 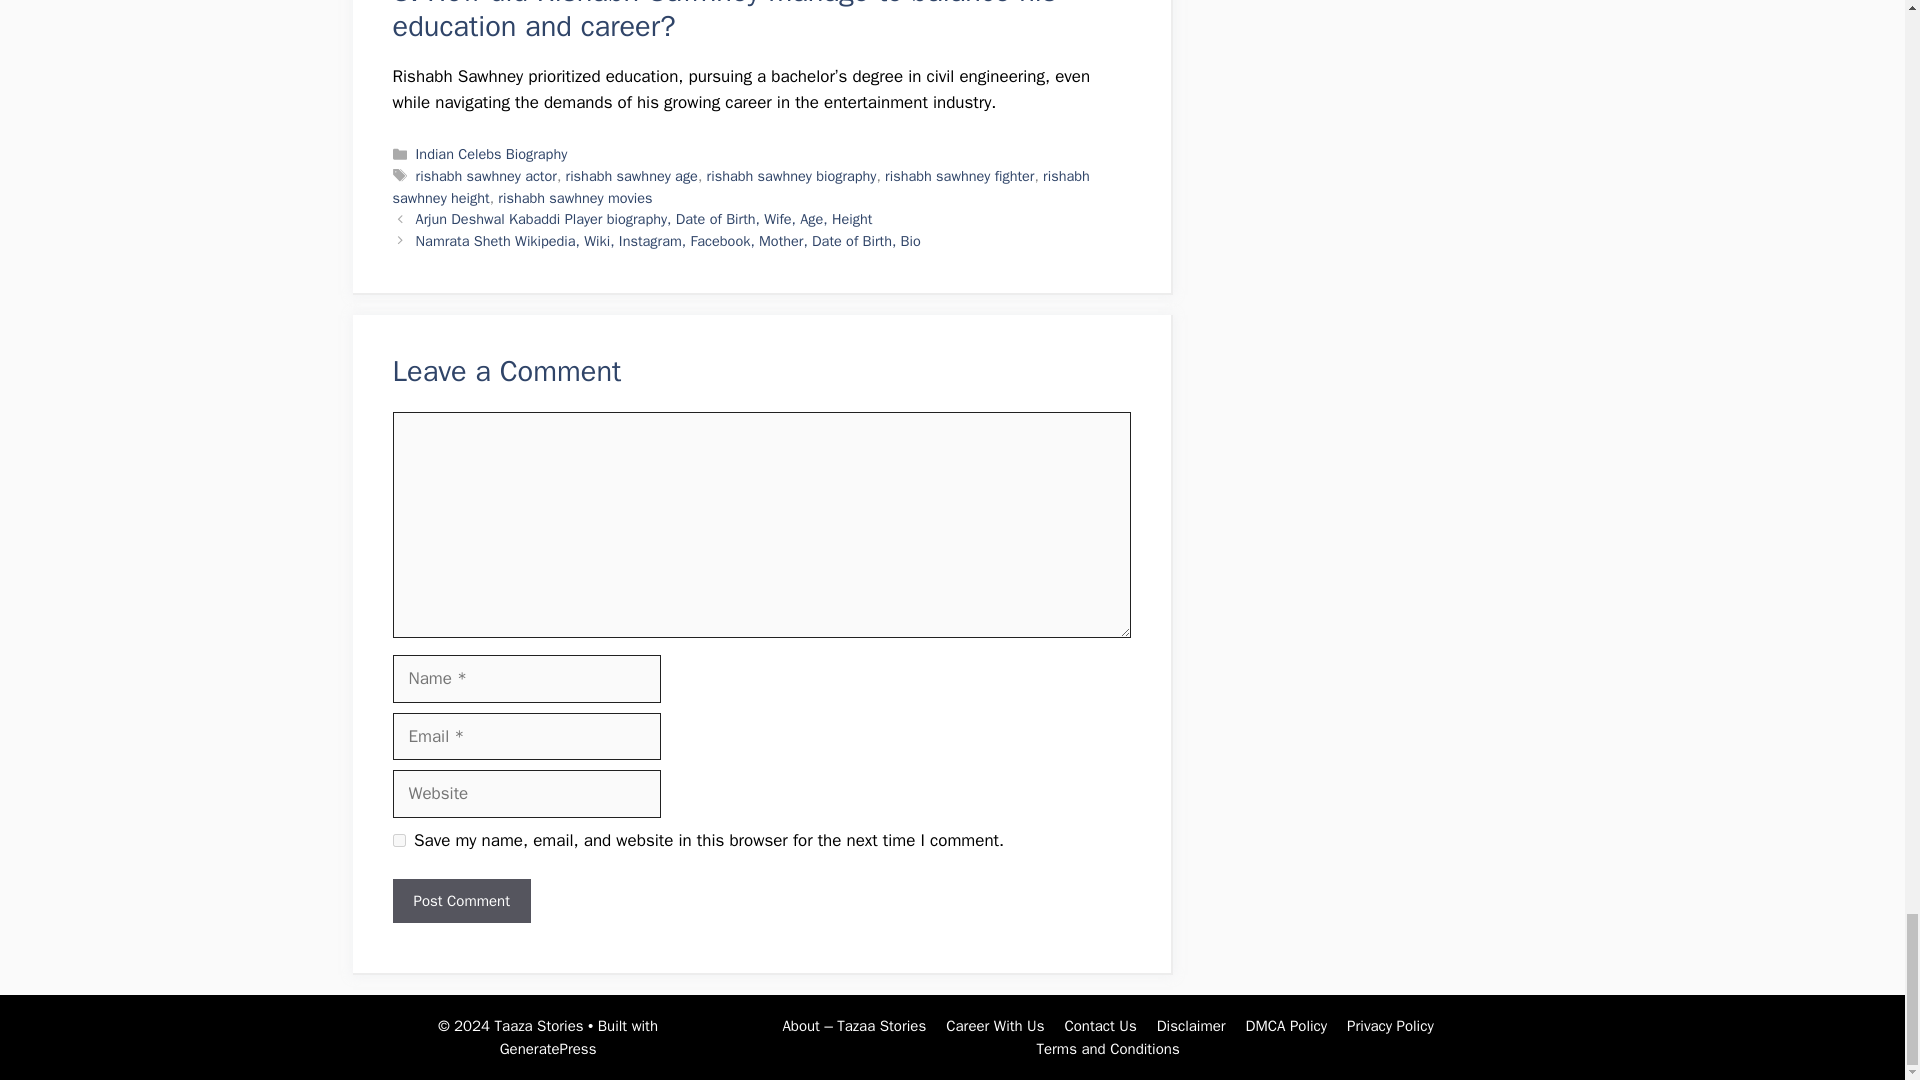 I want to click on rishabh sawhney age, so click(x=632, y=176).